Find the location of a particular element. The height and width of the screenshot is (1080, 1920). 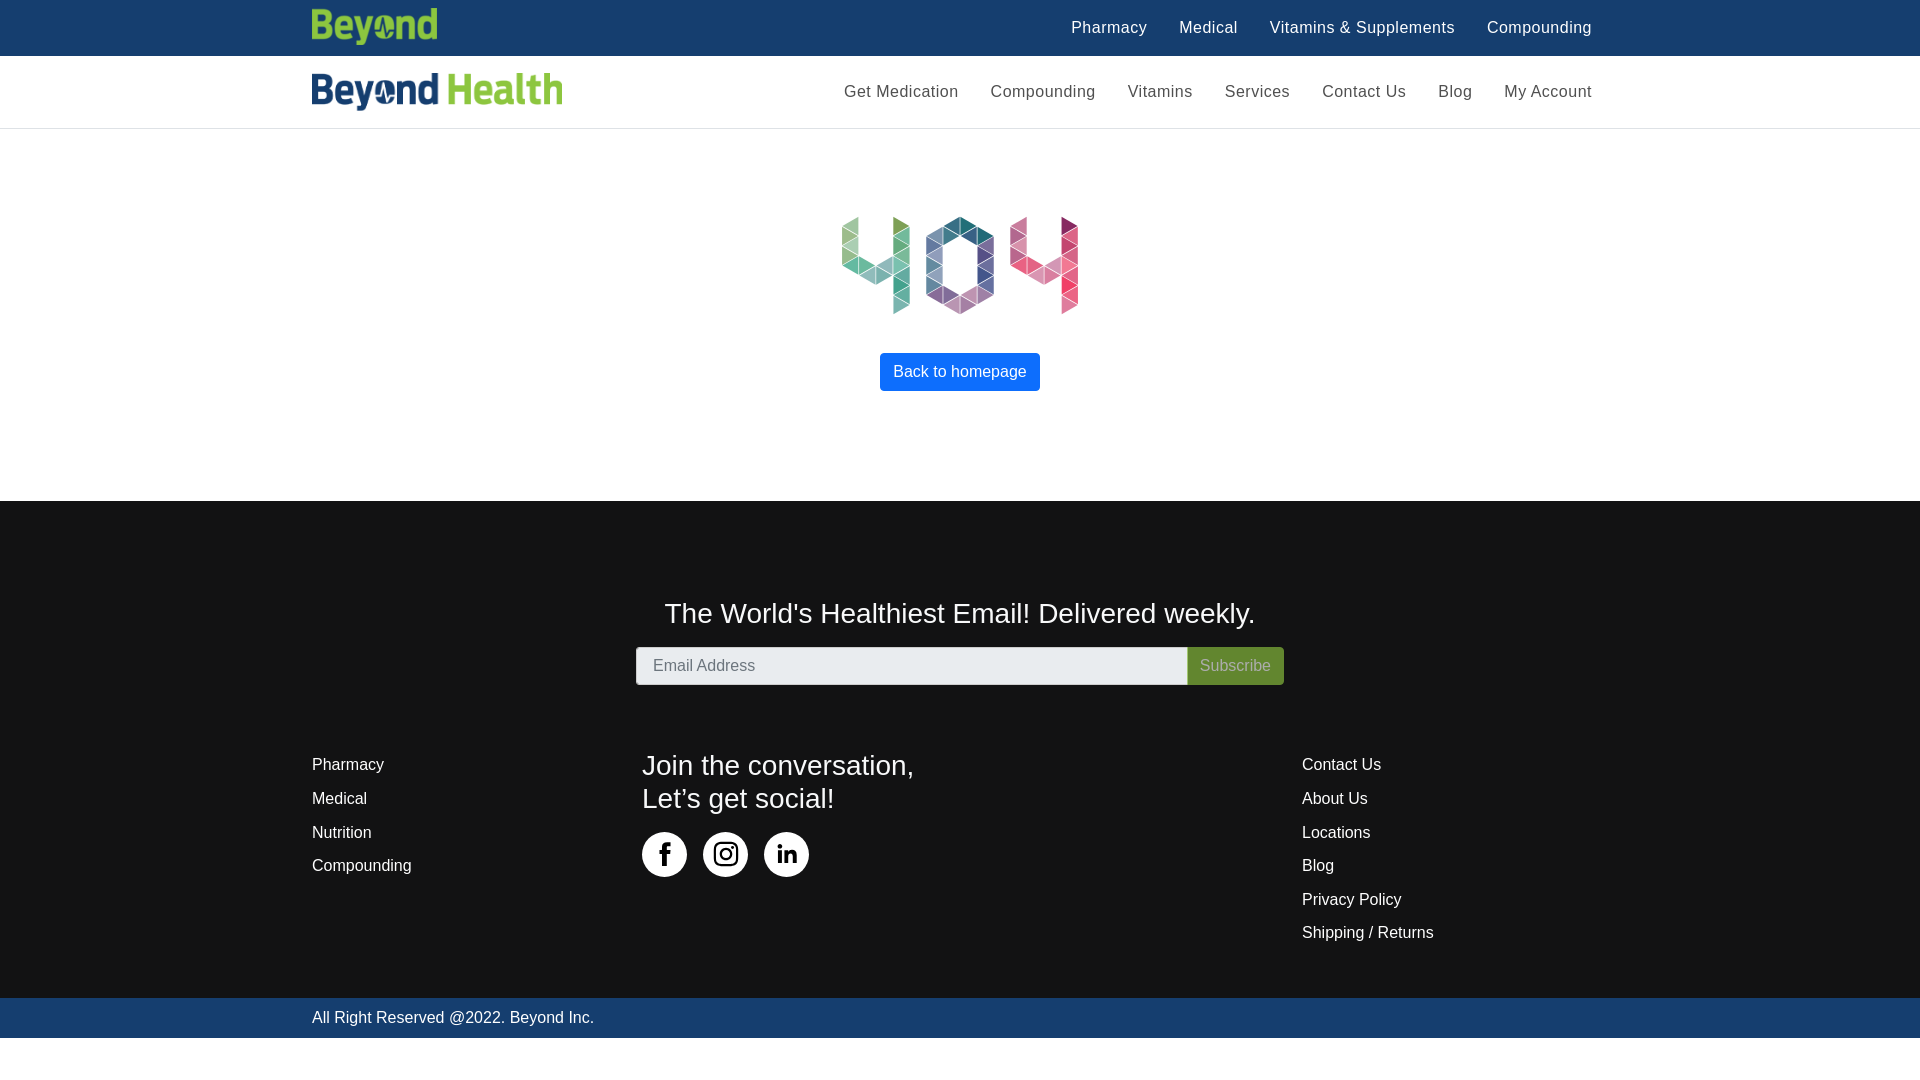

About Us is located at coordinates (1454, 798).